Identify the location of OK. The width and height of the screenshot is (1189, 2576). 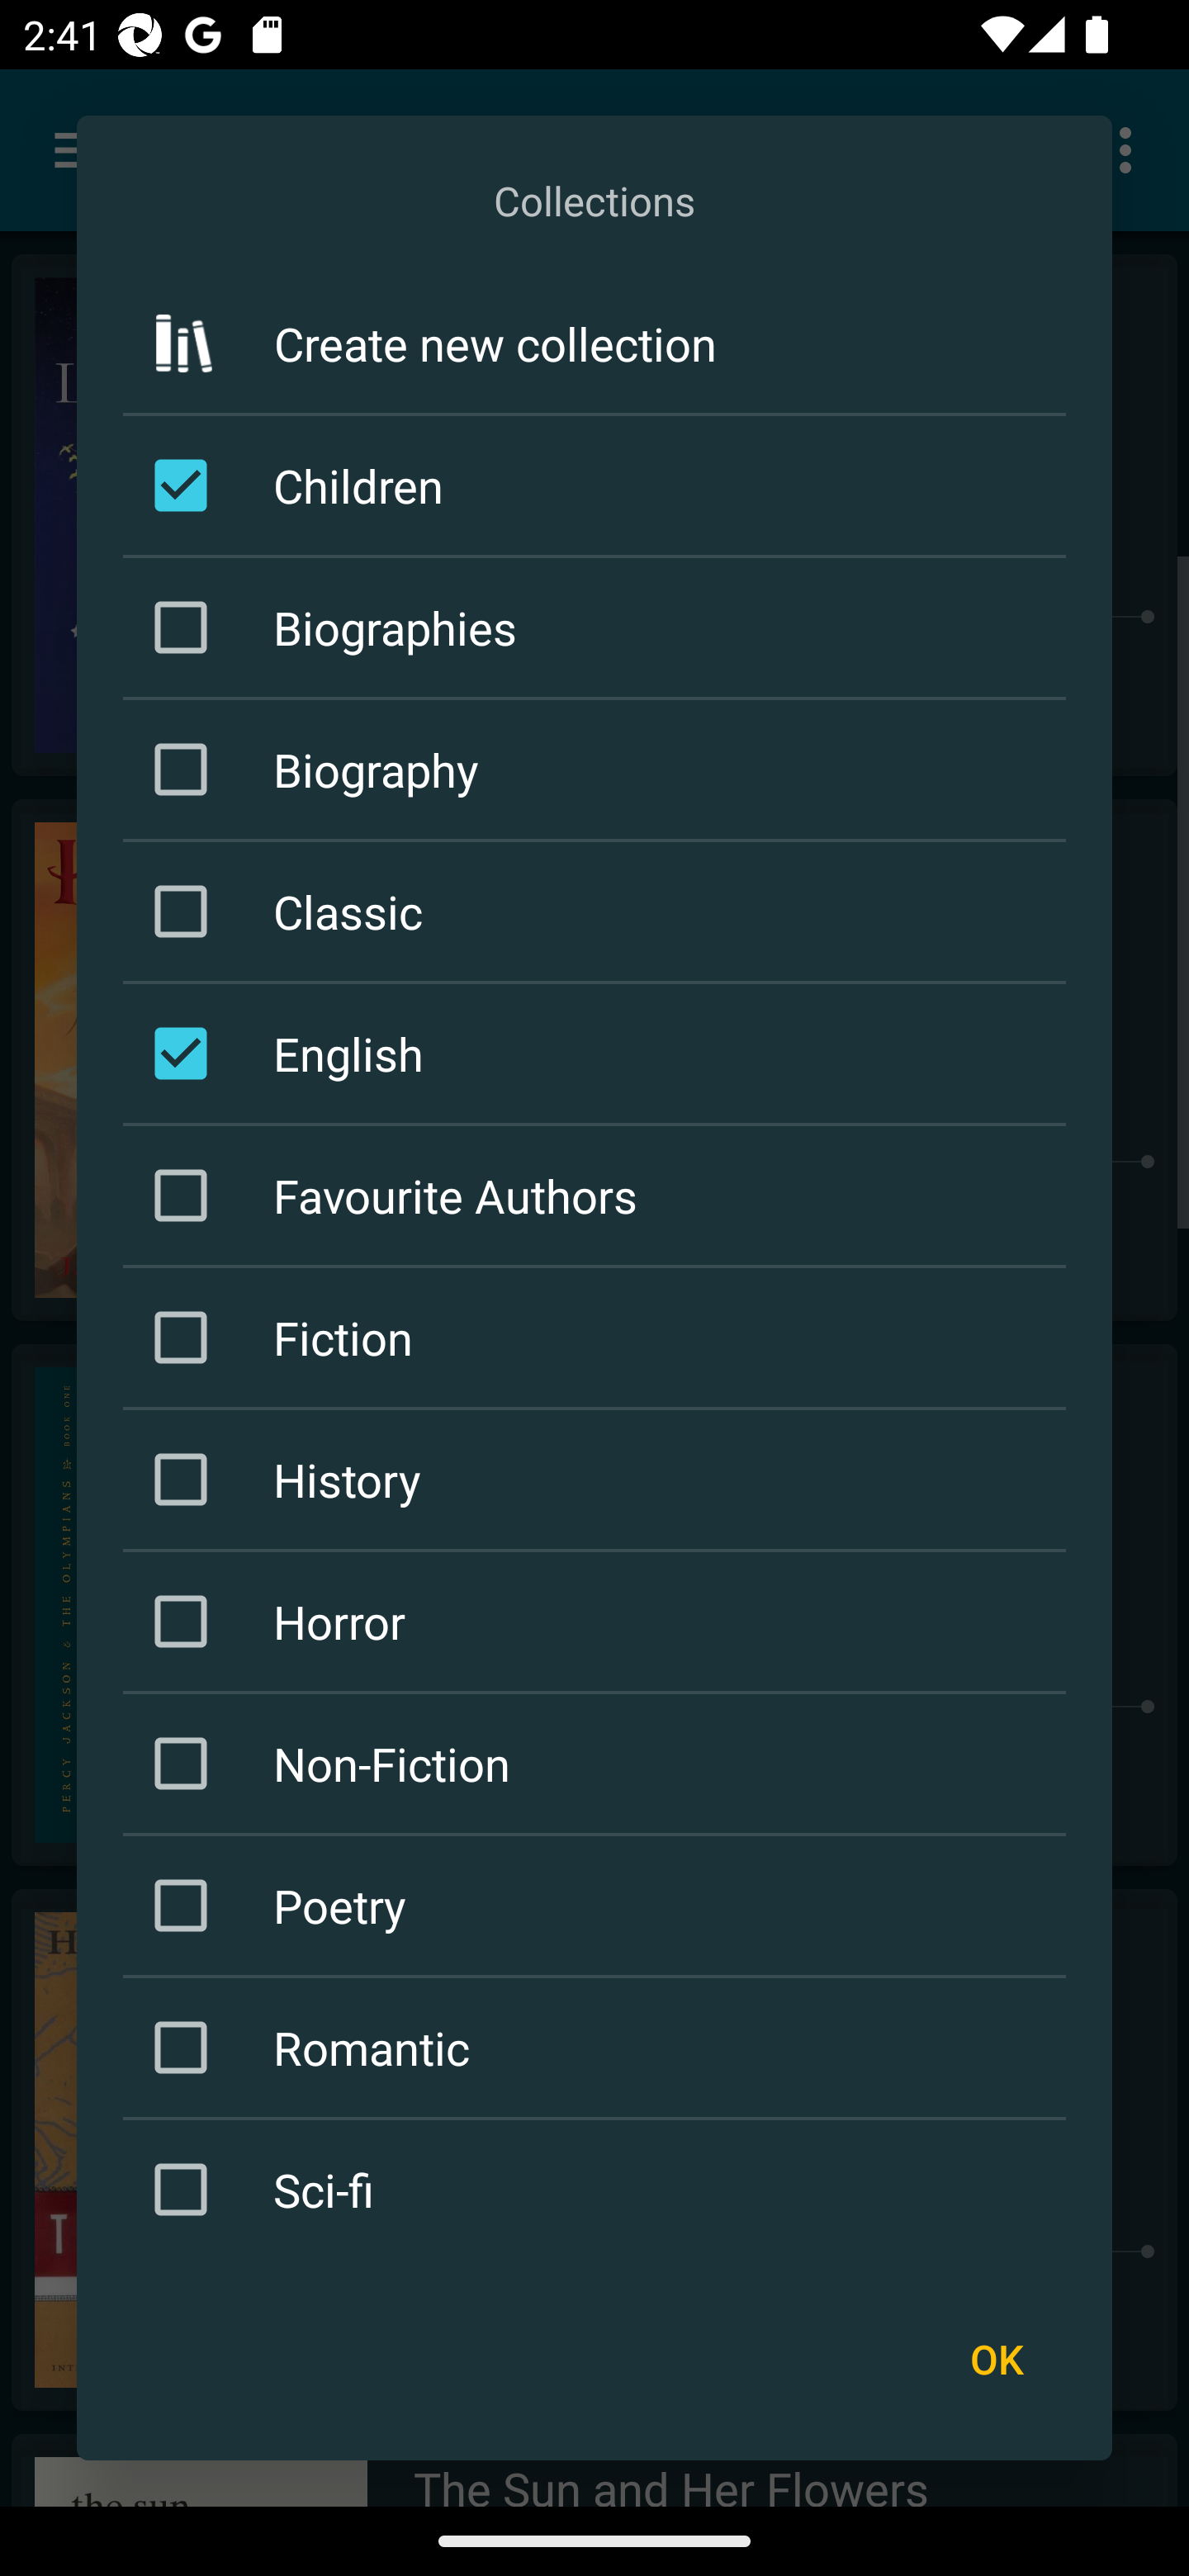
(996, 2360).